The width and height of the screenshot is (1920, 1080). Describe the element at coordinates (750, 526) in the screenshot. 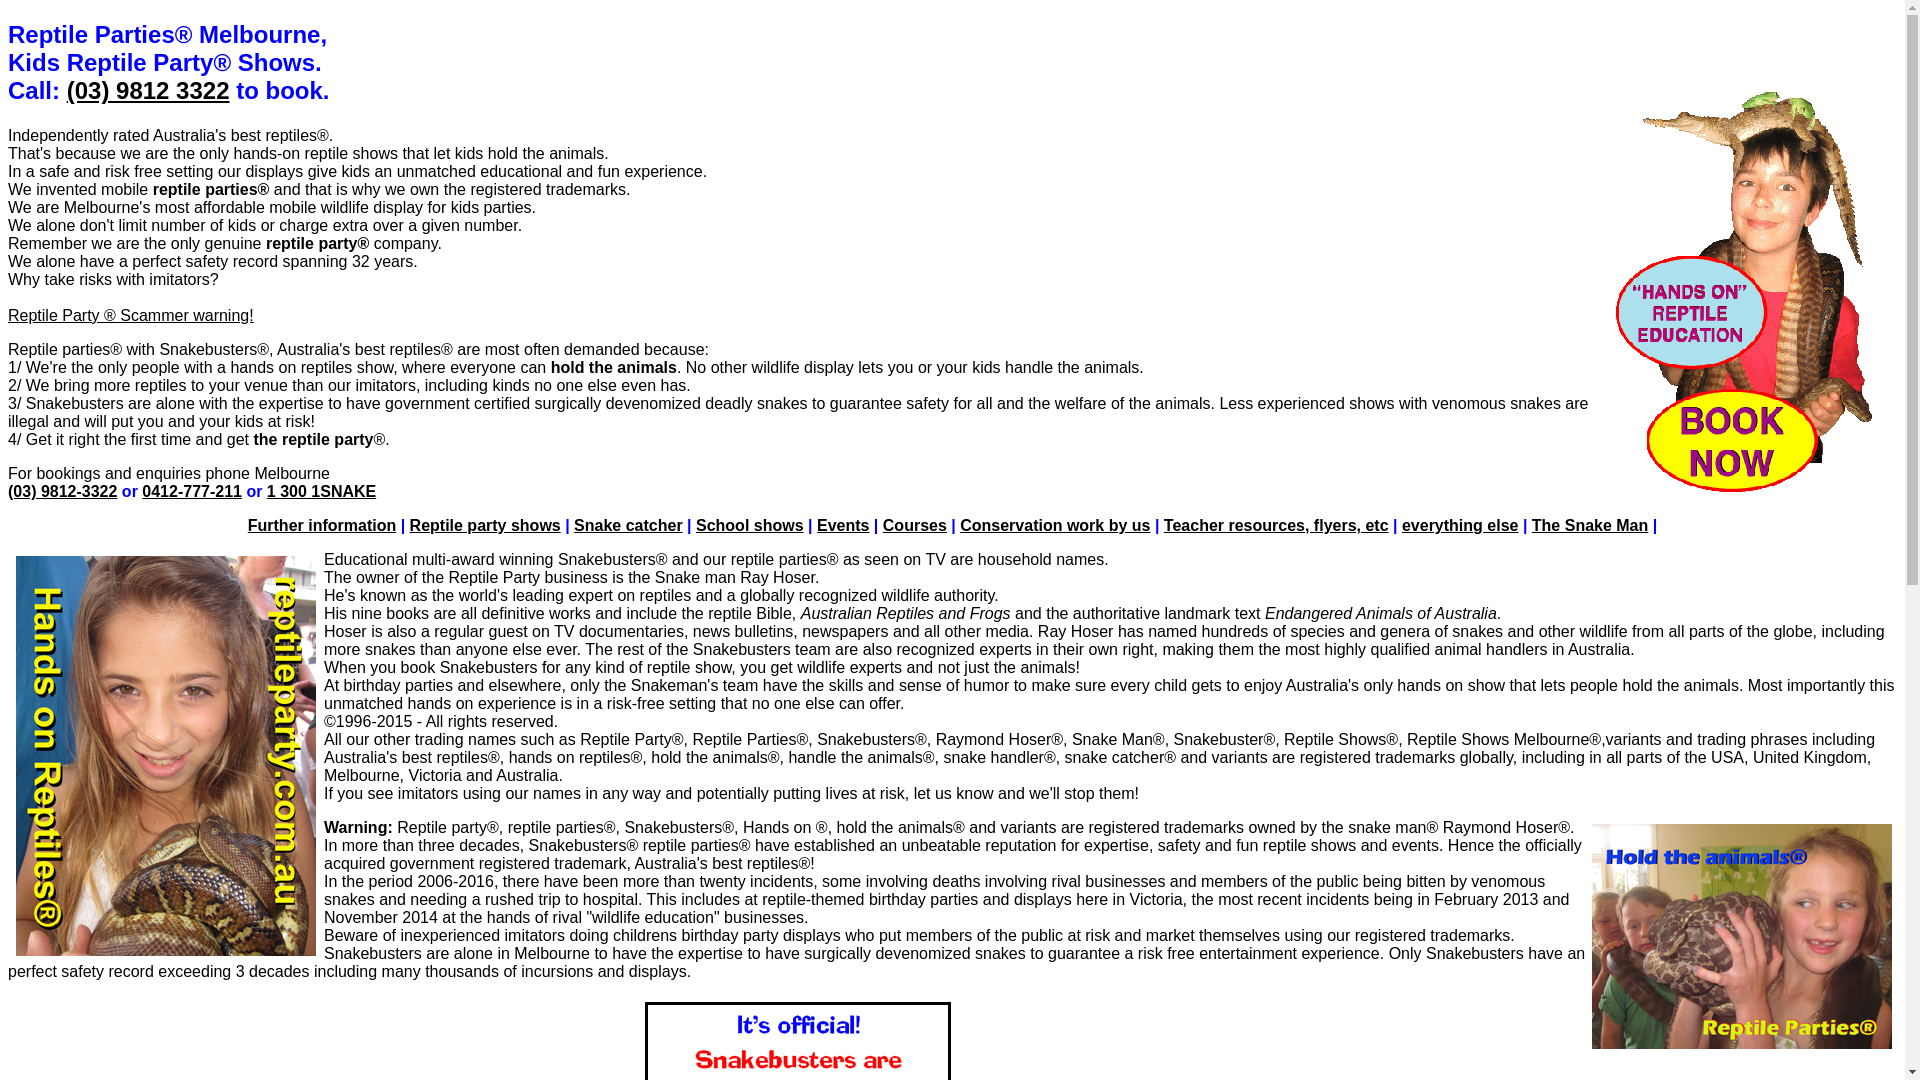

I see `School shows` at that location.